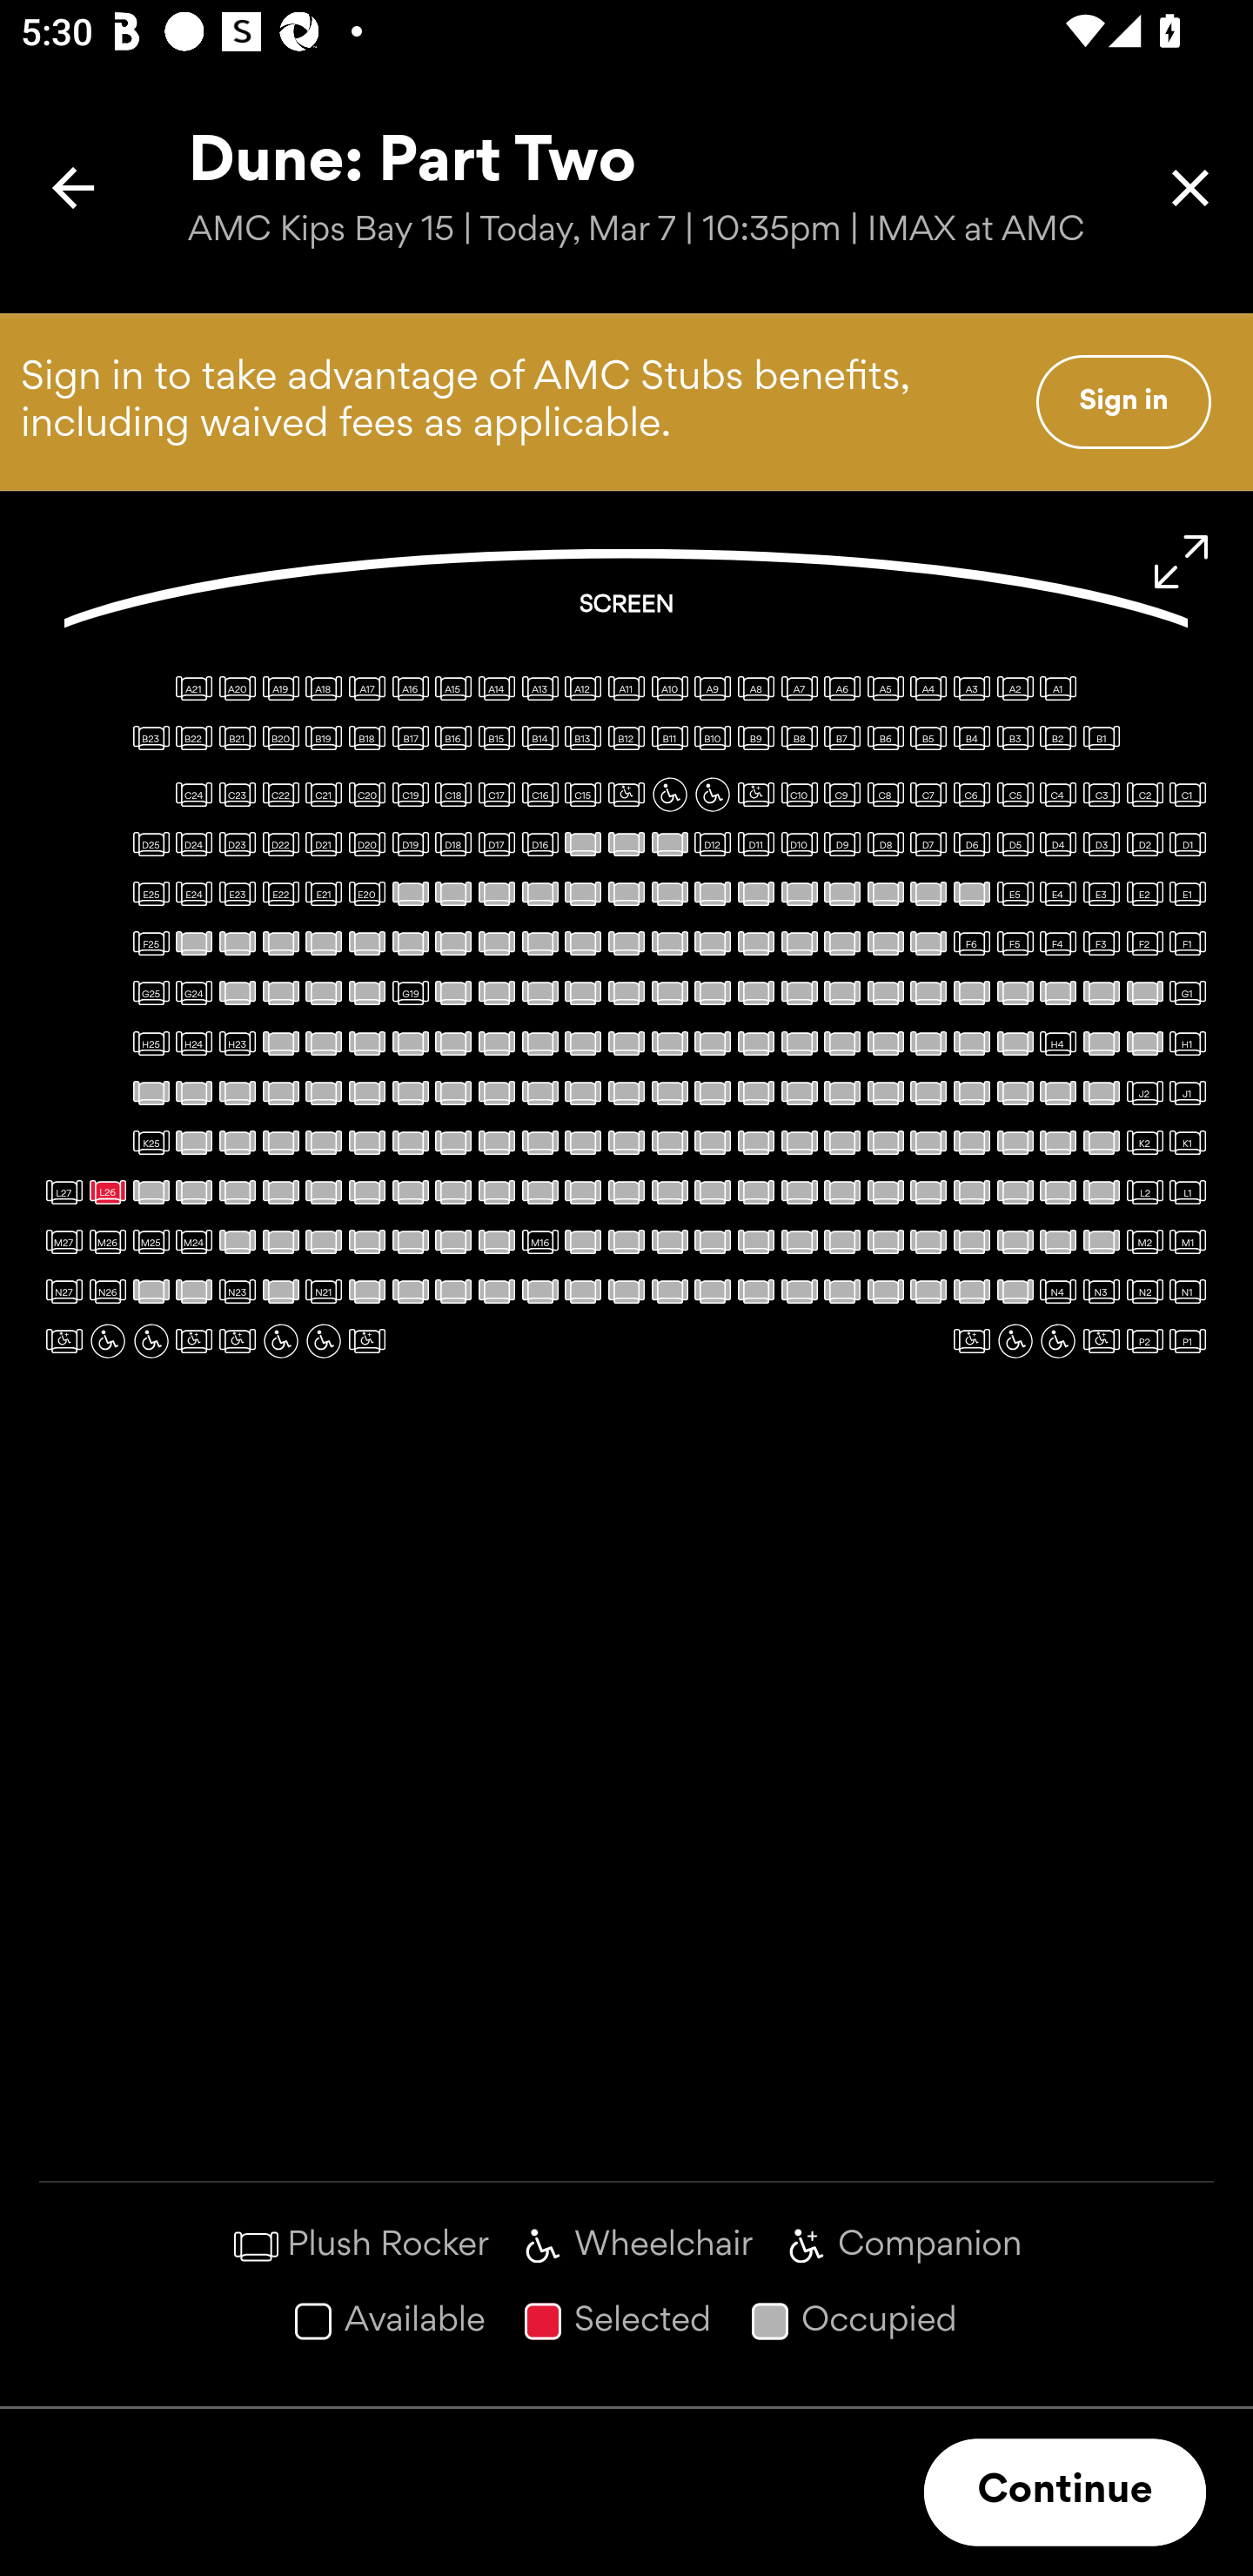 This screenshot has width=1253, height=2576. I want to click on D2, Regular seat, available, so click(1145, 843).